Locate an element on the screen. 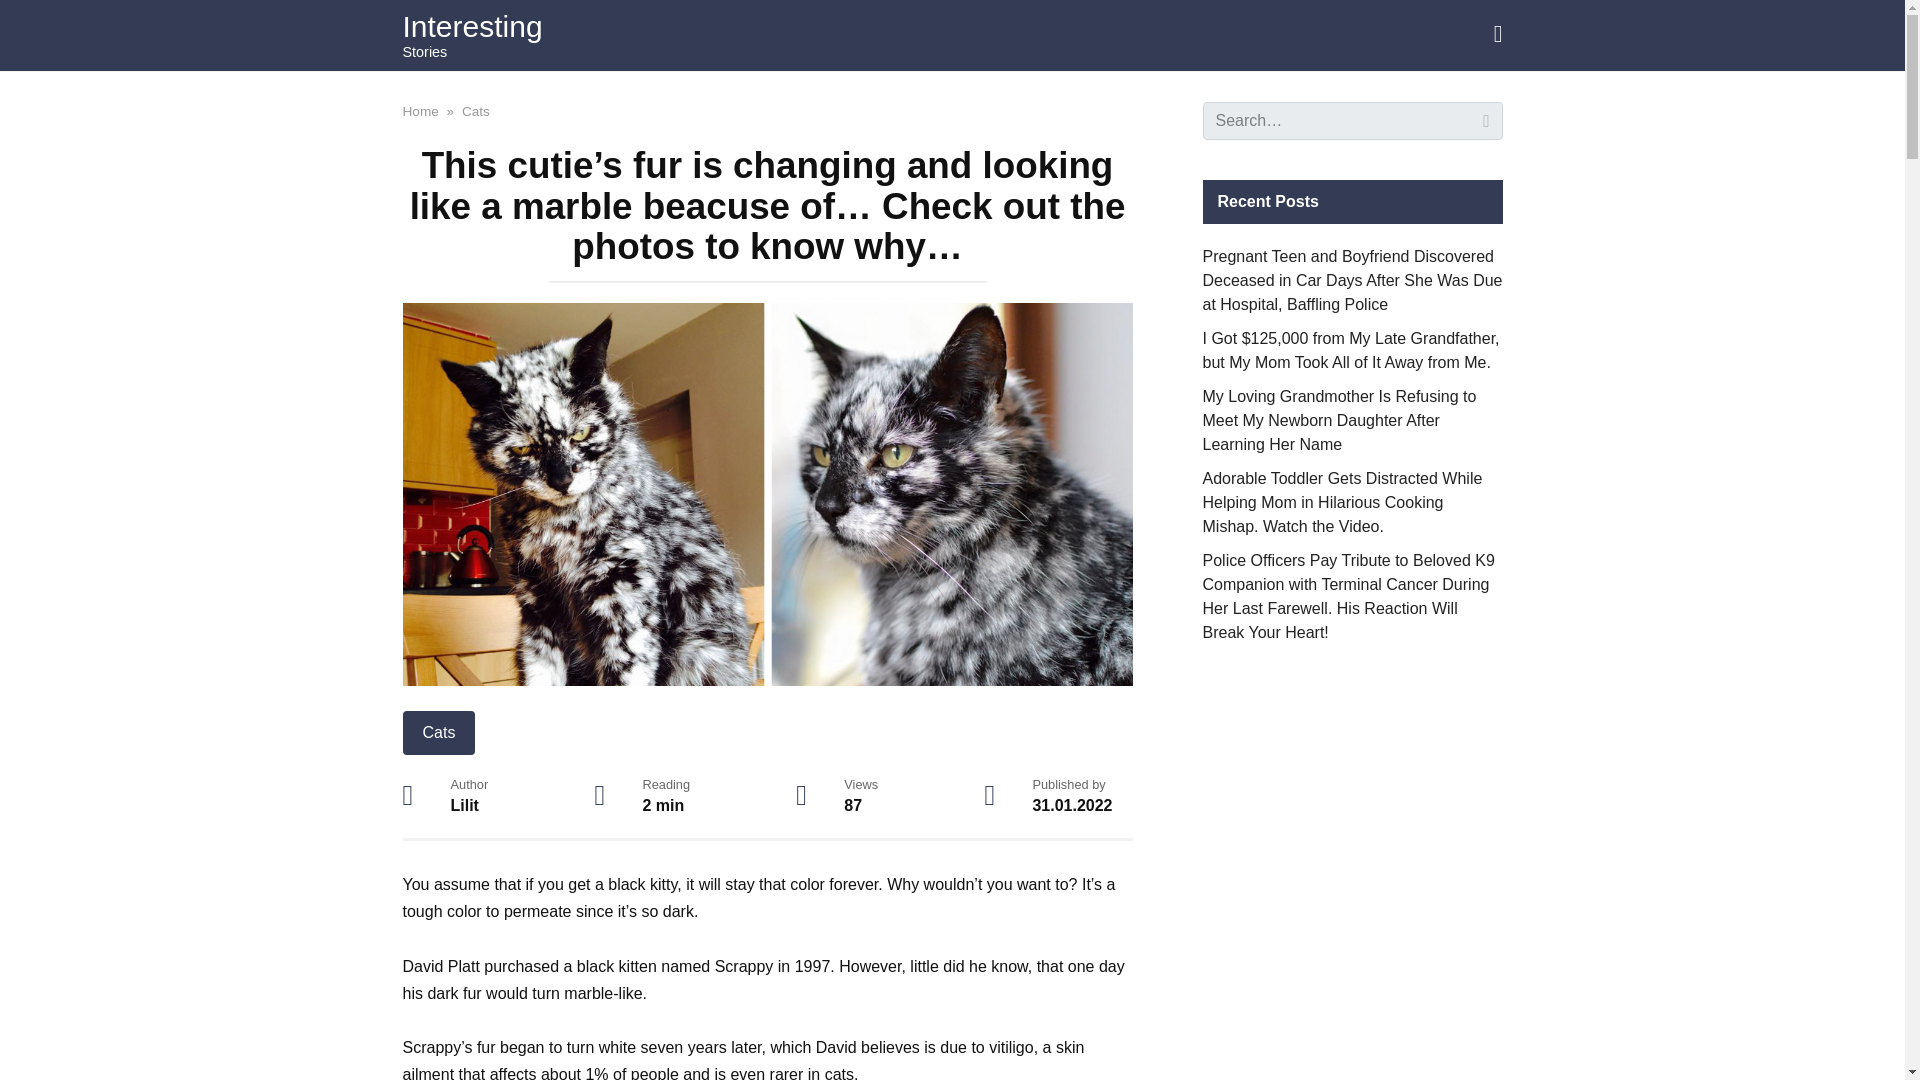 The width and height of the screenshot is (1920, 1080). Home is located at coordinates (419, 110).